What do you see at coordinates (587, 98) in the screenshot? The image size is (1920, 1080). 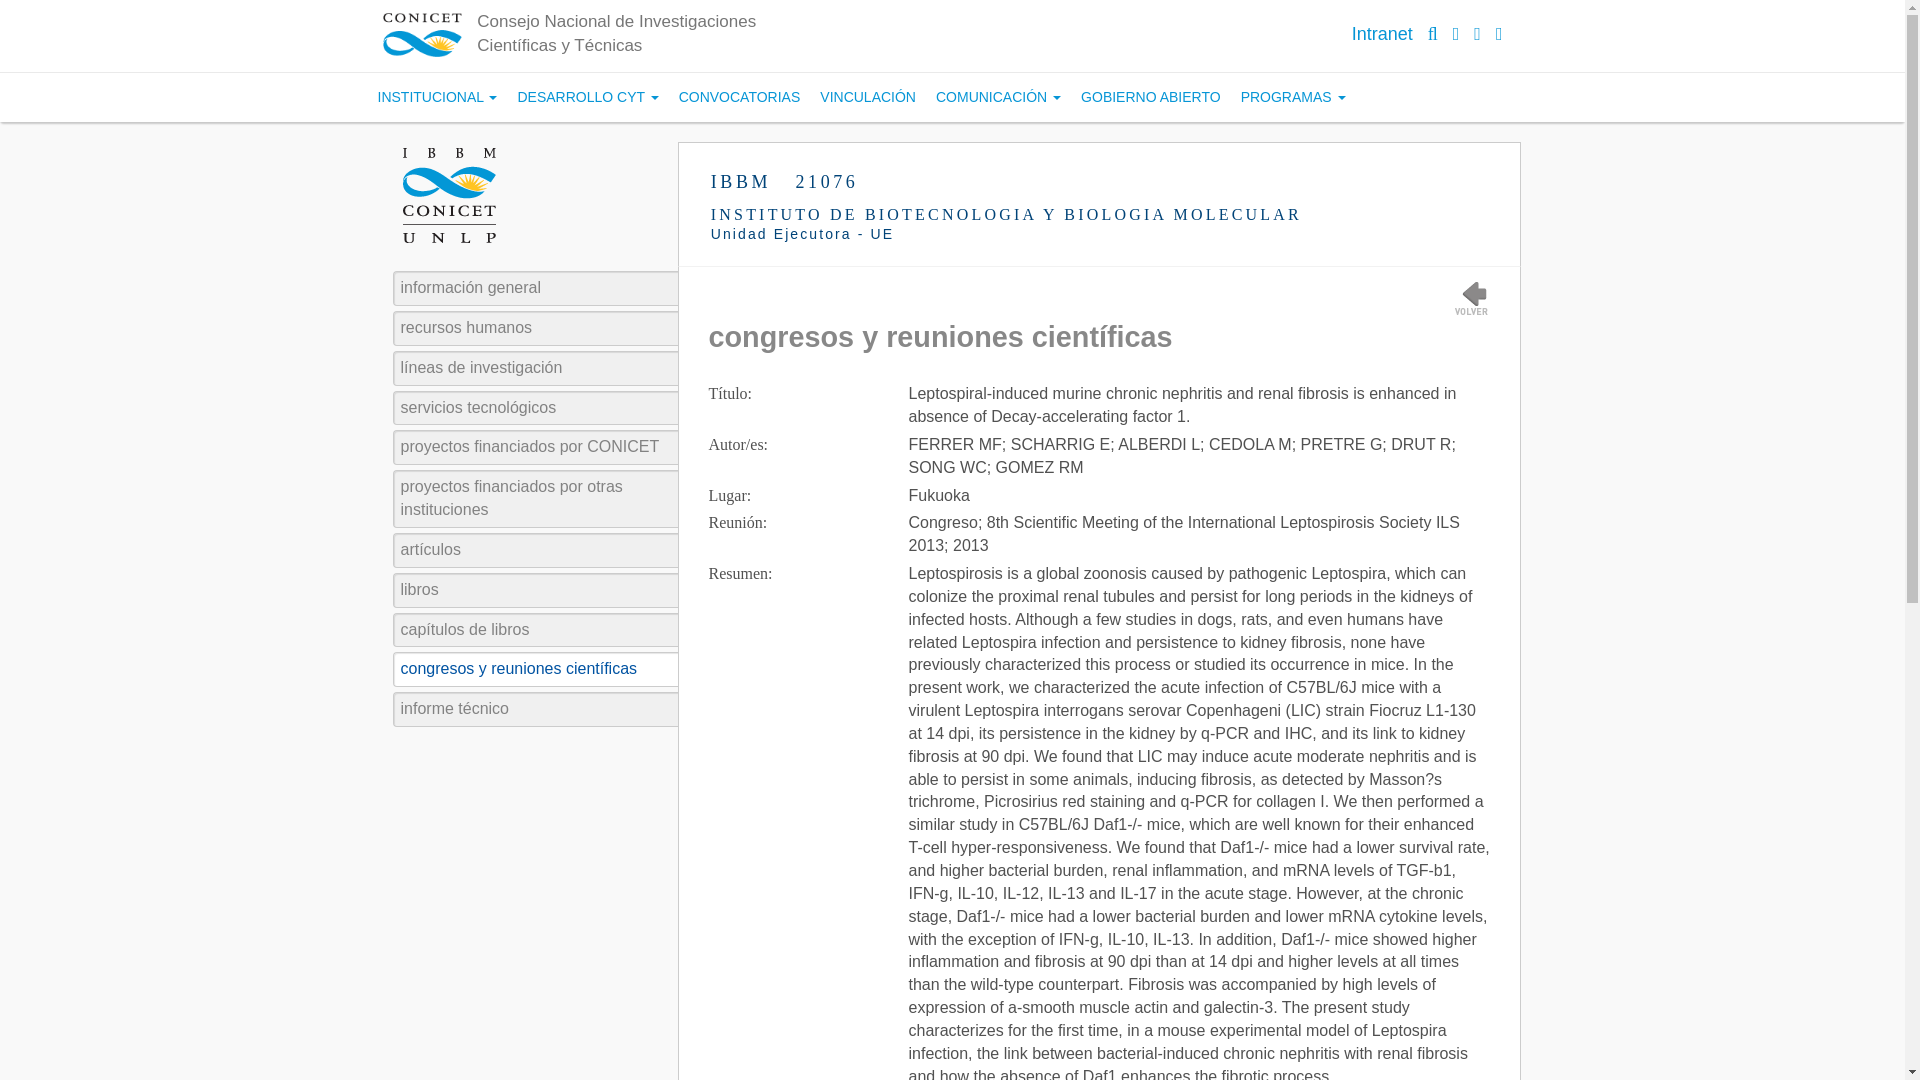 I see `DESARROLLO CYT` at bounding box center [587, 98].